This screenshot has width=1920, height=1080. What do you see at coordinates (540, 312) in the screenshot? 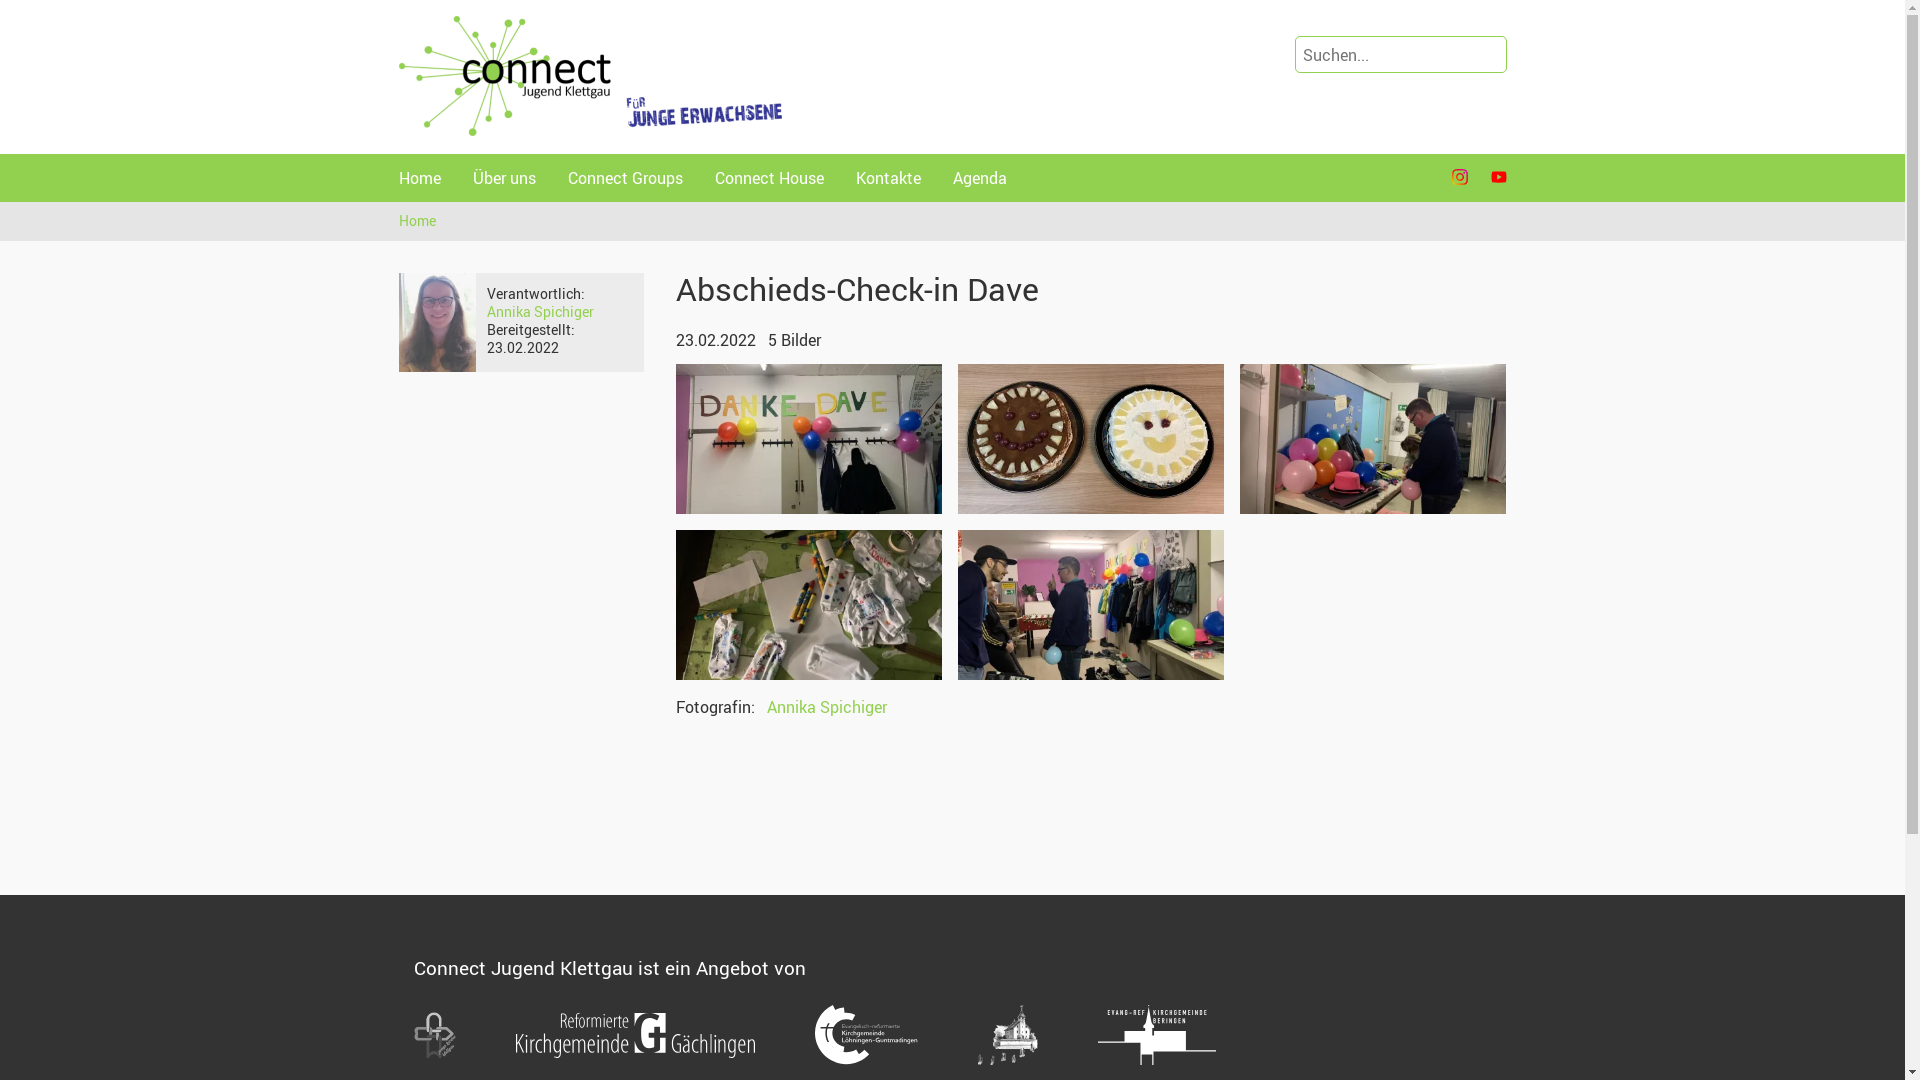
I see `Annika Spichiger` at bounding box center [540, 312].